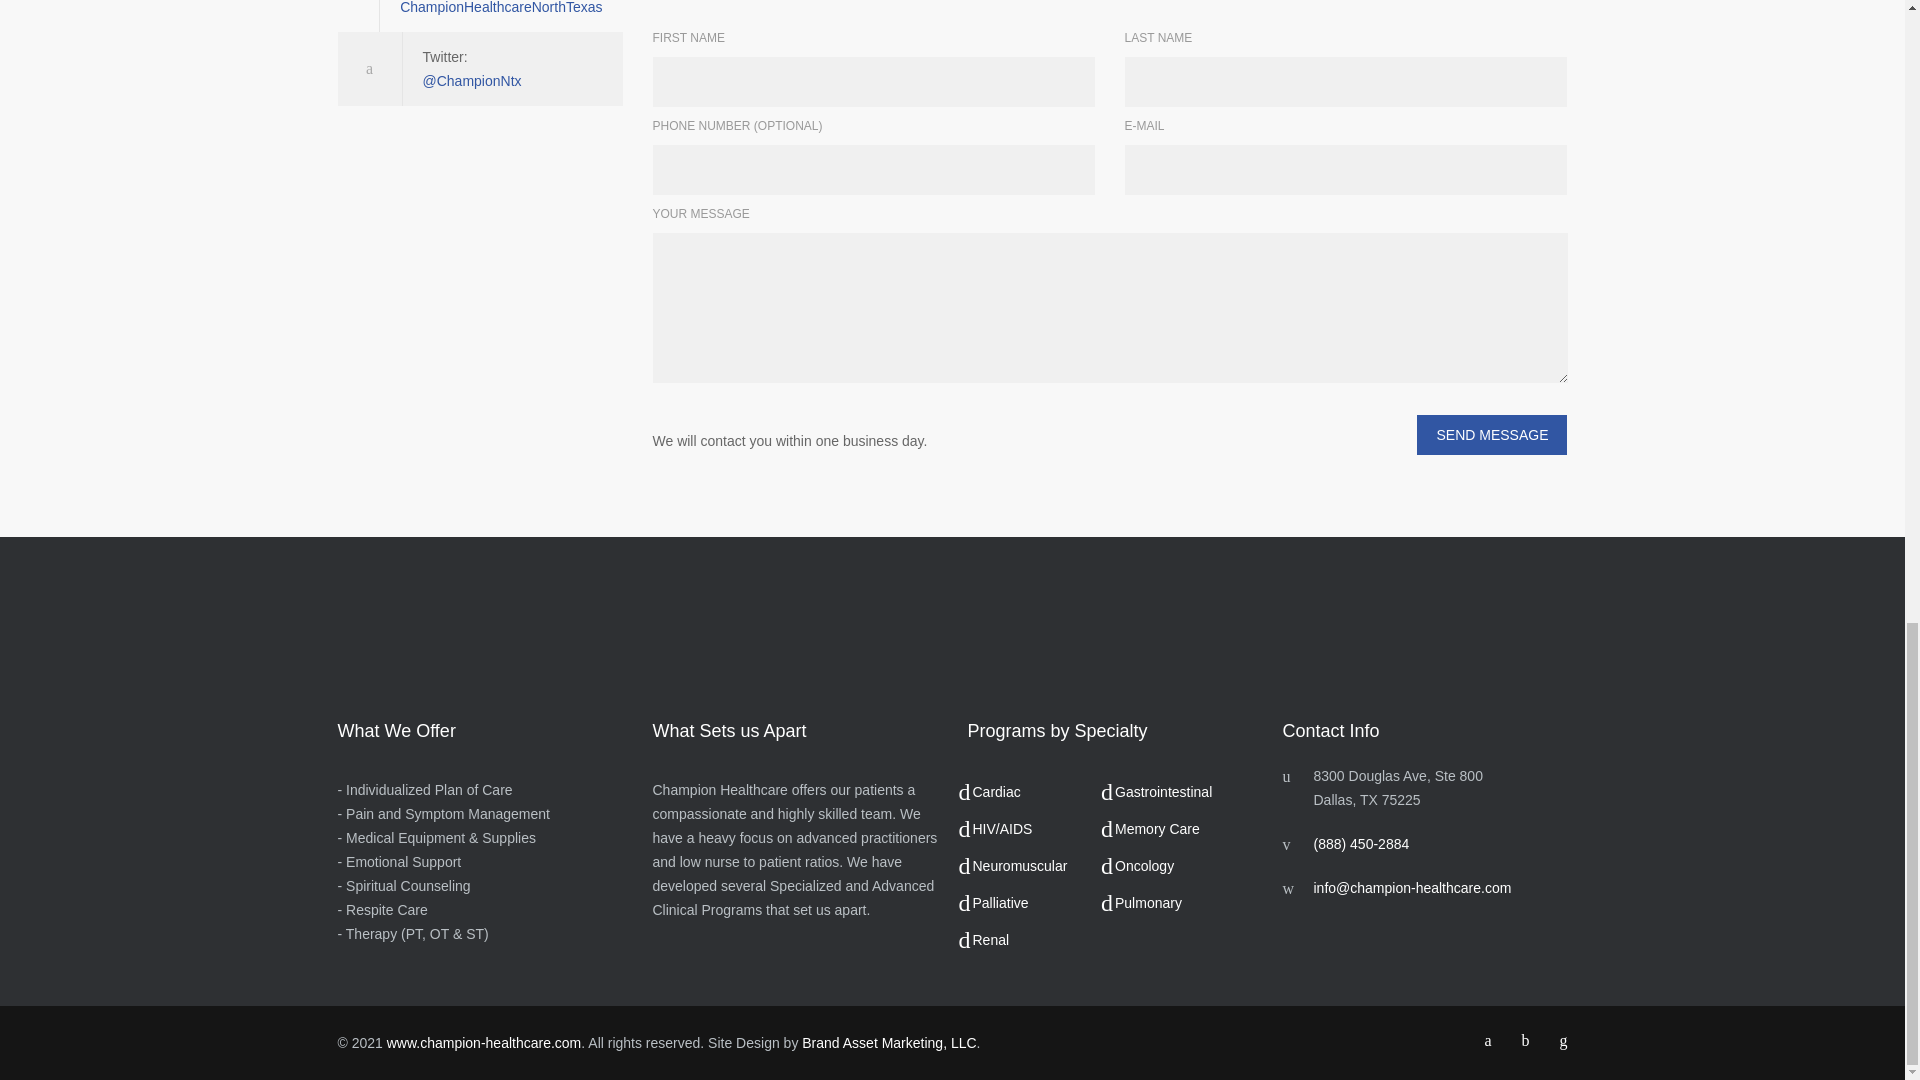  I want to click on SEND MESSAGE, so click(1491, 434).